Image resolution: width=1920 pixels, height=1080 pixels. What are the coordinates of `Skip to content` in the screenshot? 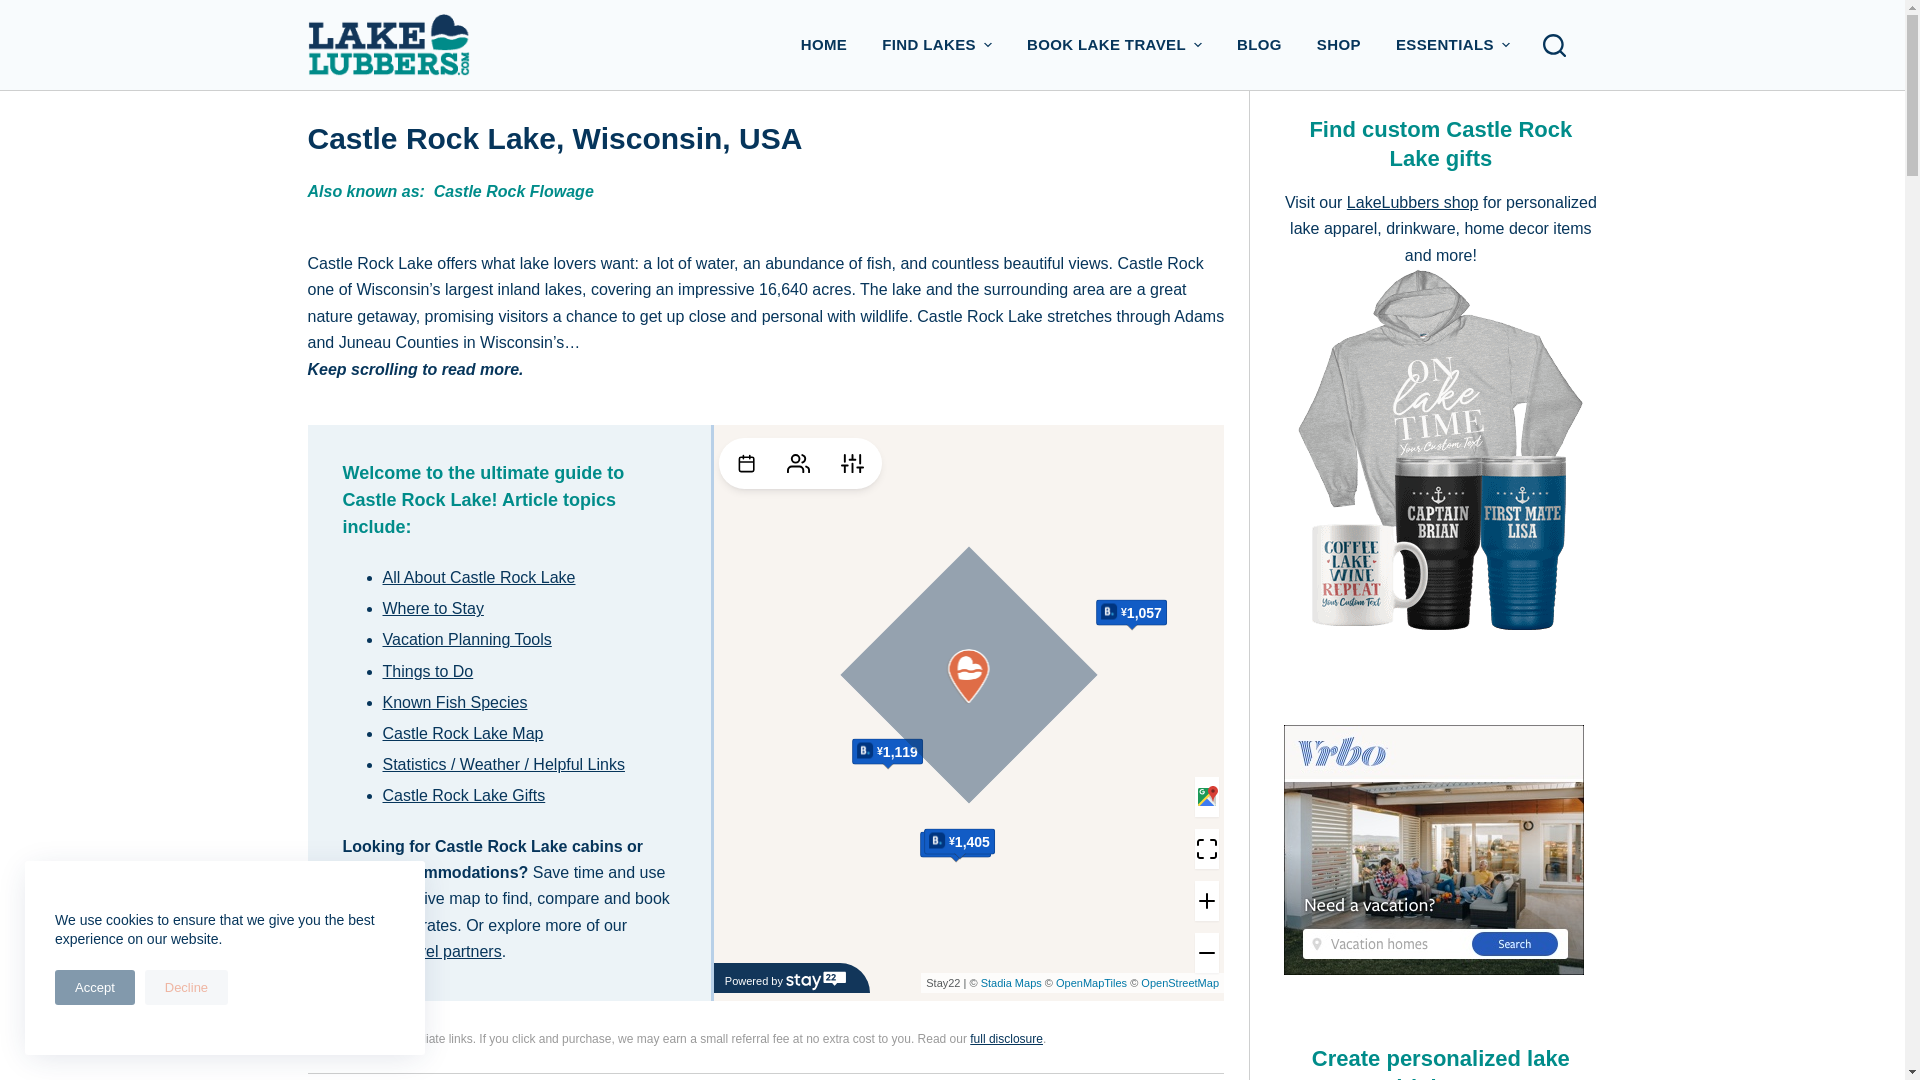 It's located at (20, 10).